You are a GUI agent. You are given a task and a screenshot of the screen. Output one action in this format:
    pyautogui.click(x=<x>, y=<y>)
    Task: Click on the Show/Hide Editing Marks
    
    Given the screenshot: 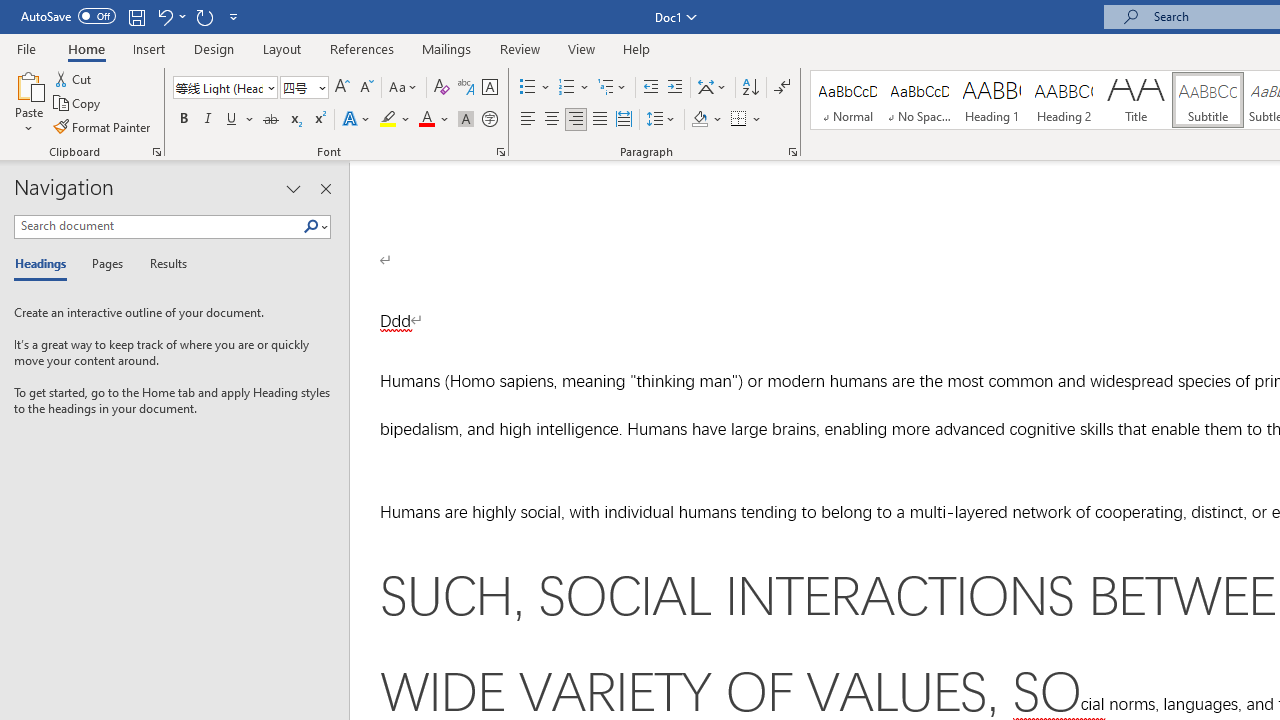 What is the action you would take?
    pyautogui.click(x=782, y=88)
    